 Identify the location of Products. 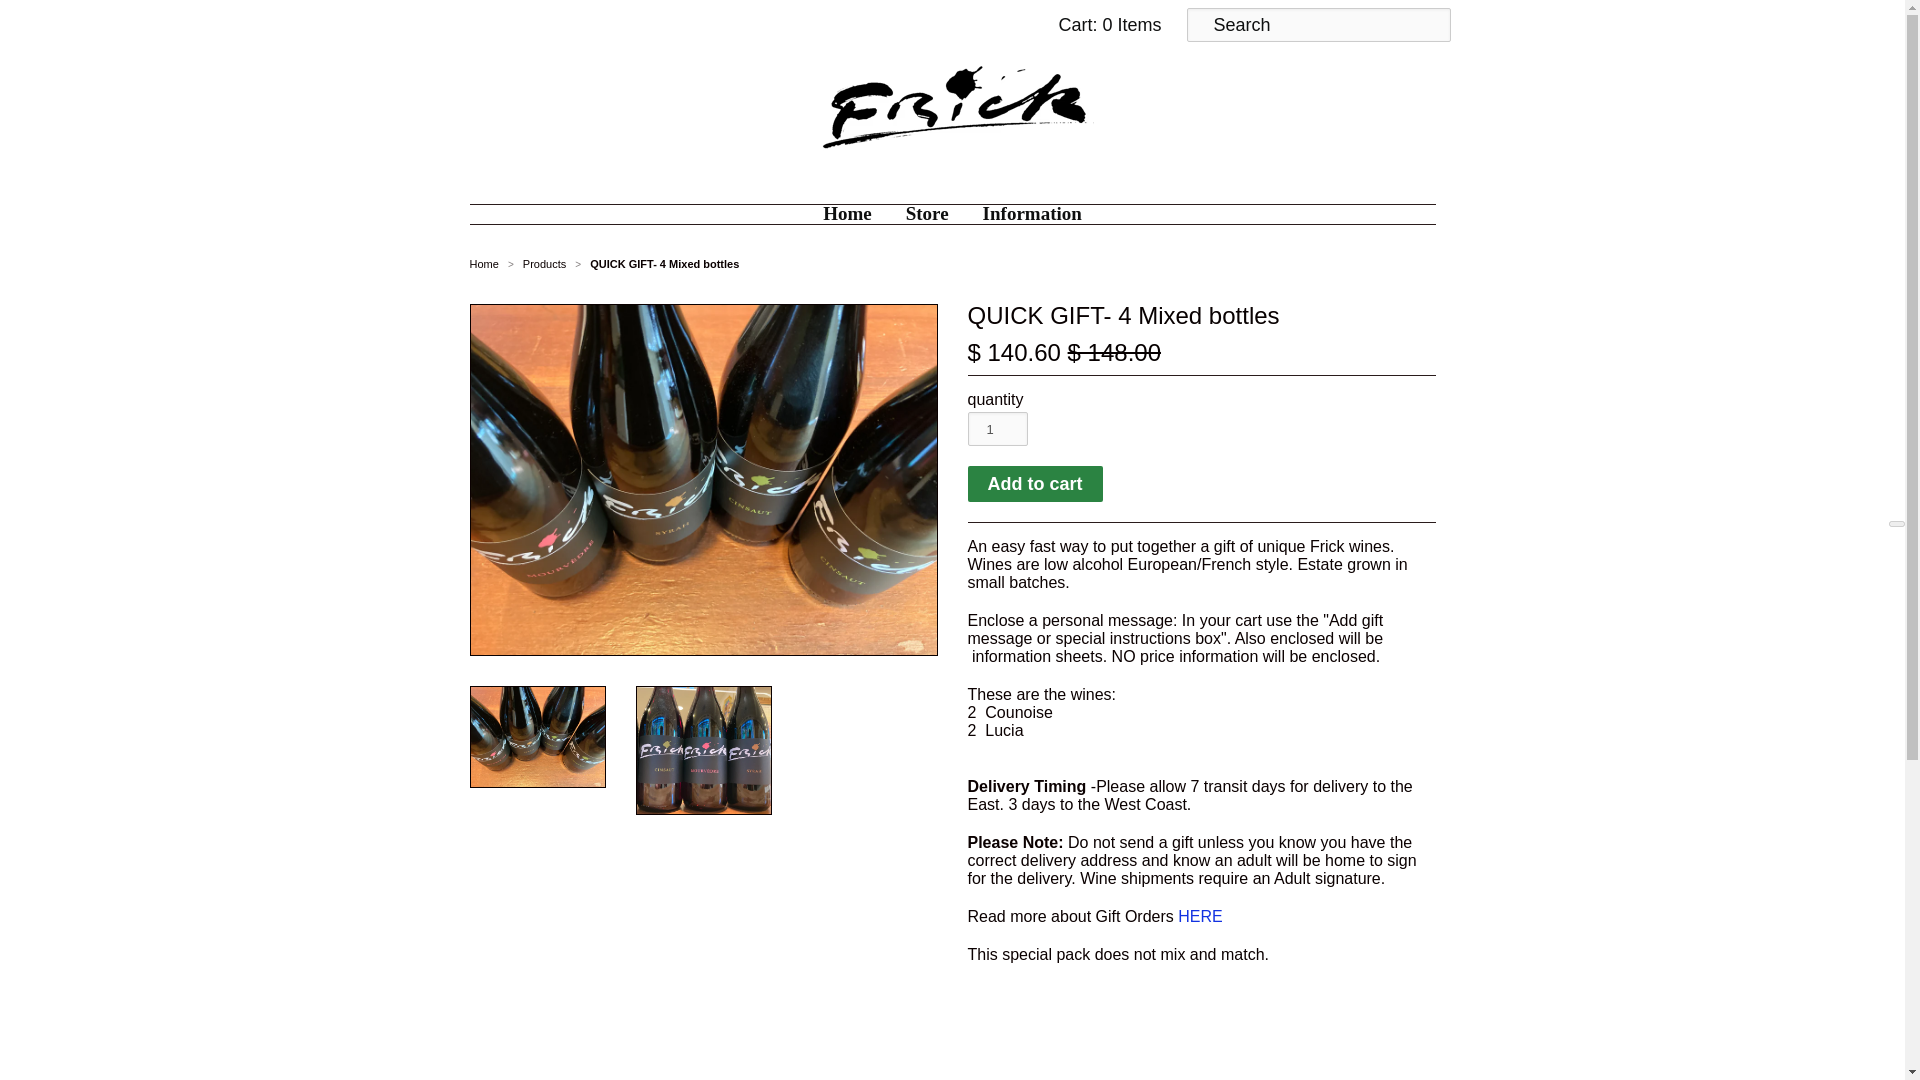
(545, 264).